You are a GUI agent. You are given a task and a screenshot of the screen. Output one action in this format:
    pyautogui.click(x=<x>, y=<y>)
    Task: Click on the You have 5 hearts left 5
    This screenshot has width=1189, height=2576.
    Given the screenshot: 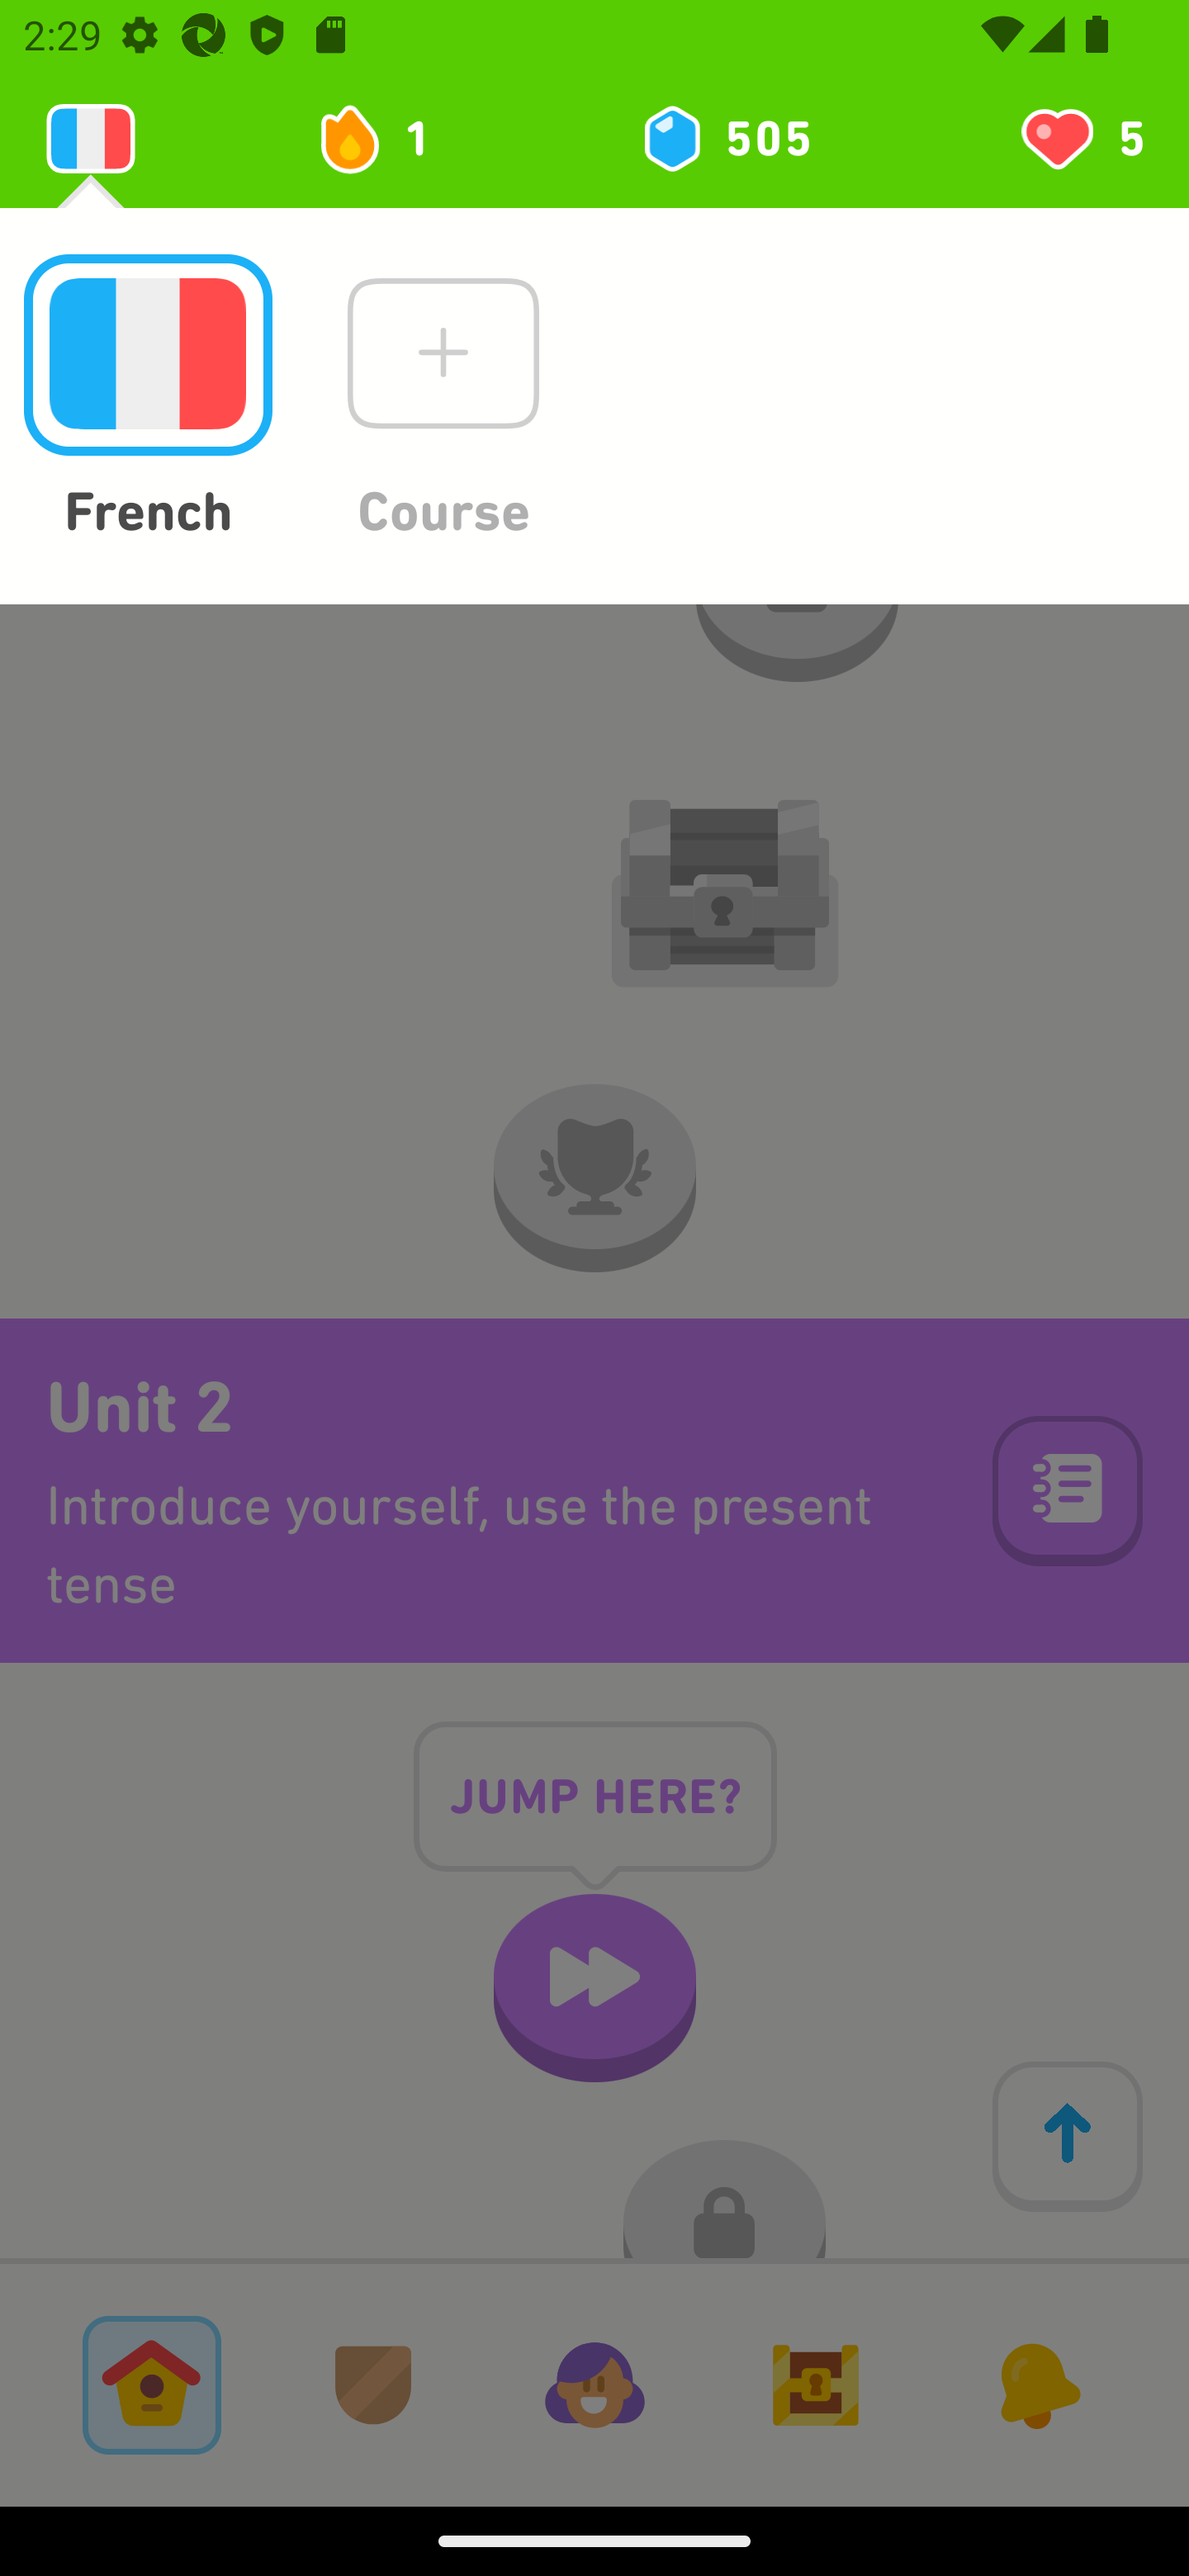 What is the action you would take?
    pyautogui.click(x=1080, y=139)
    